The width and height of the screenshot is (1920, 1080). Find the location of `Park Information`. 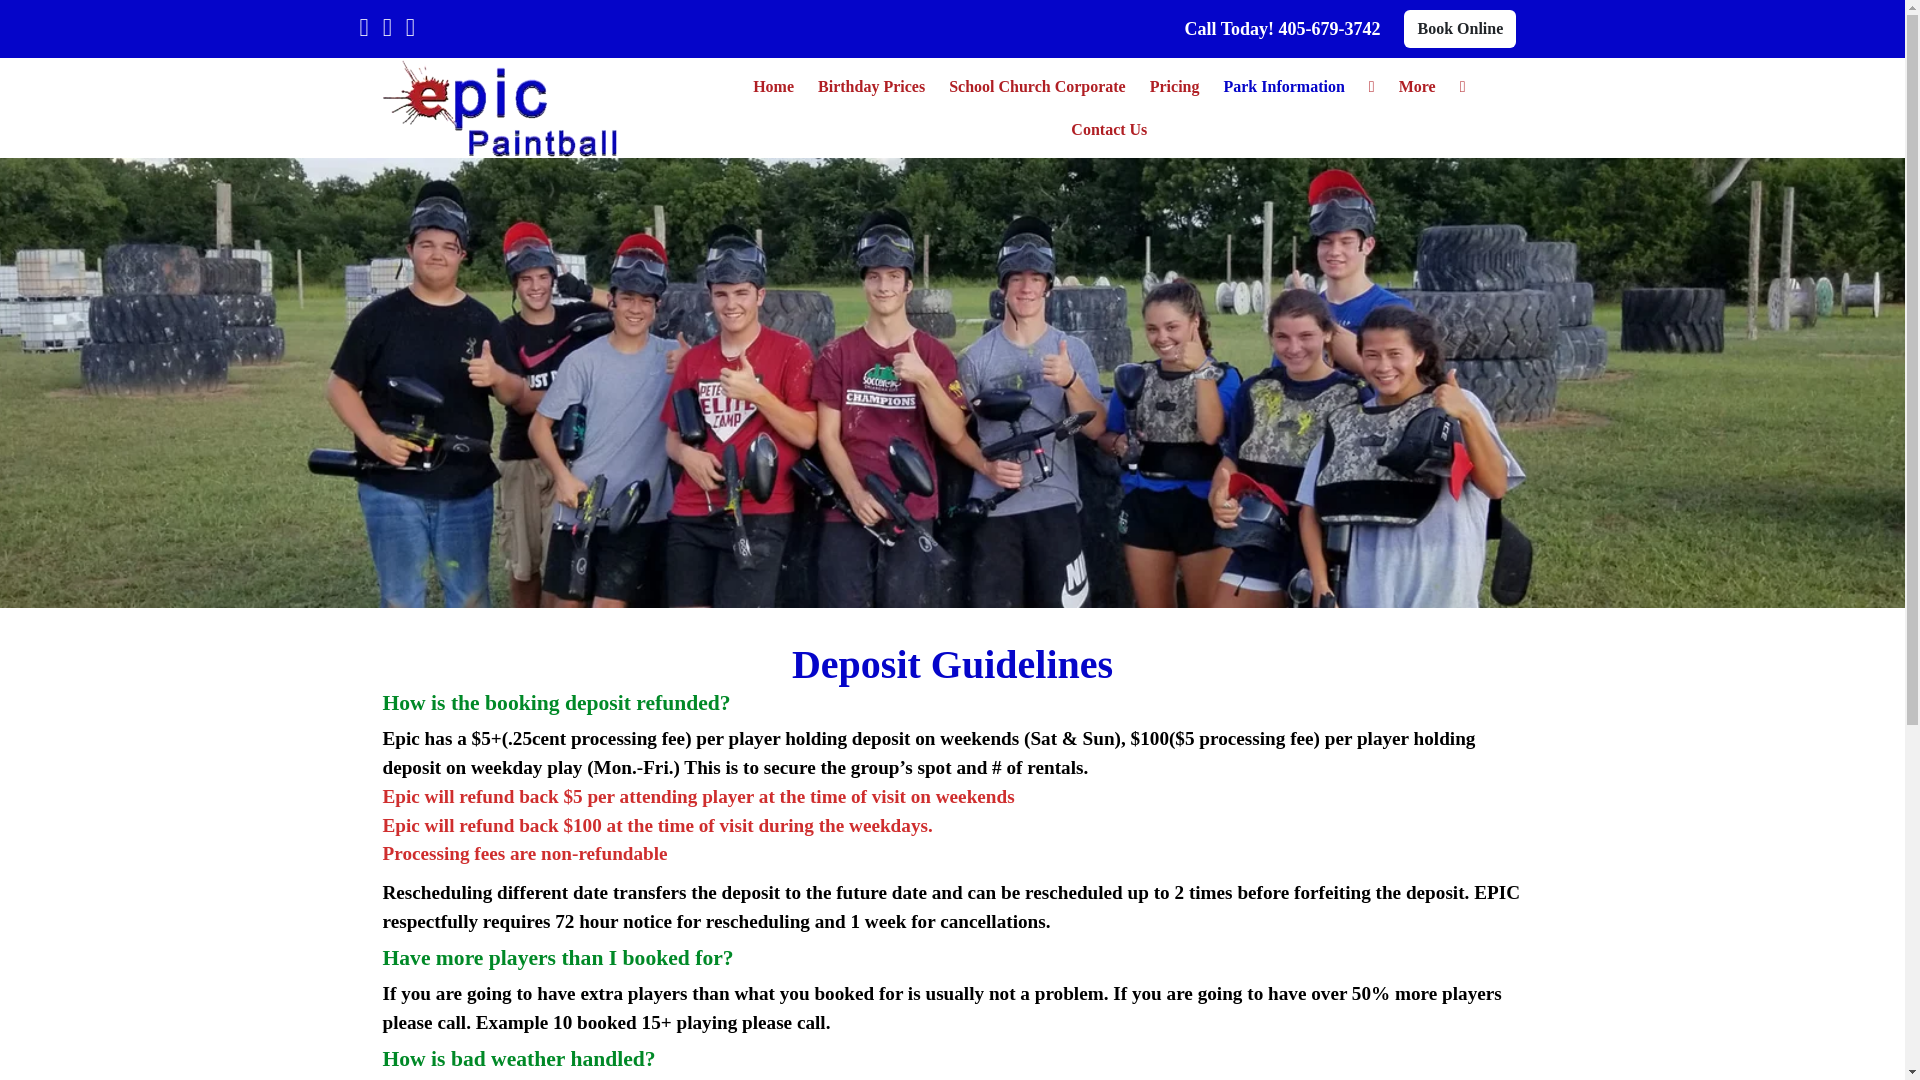

Park Information is located at coordinates (1283, 86).